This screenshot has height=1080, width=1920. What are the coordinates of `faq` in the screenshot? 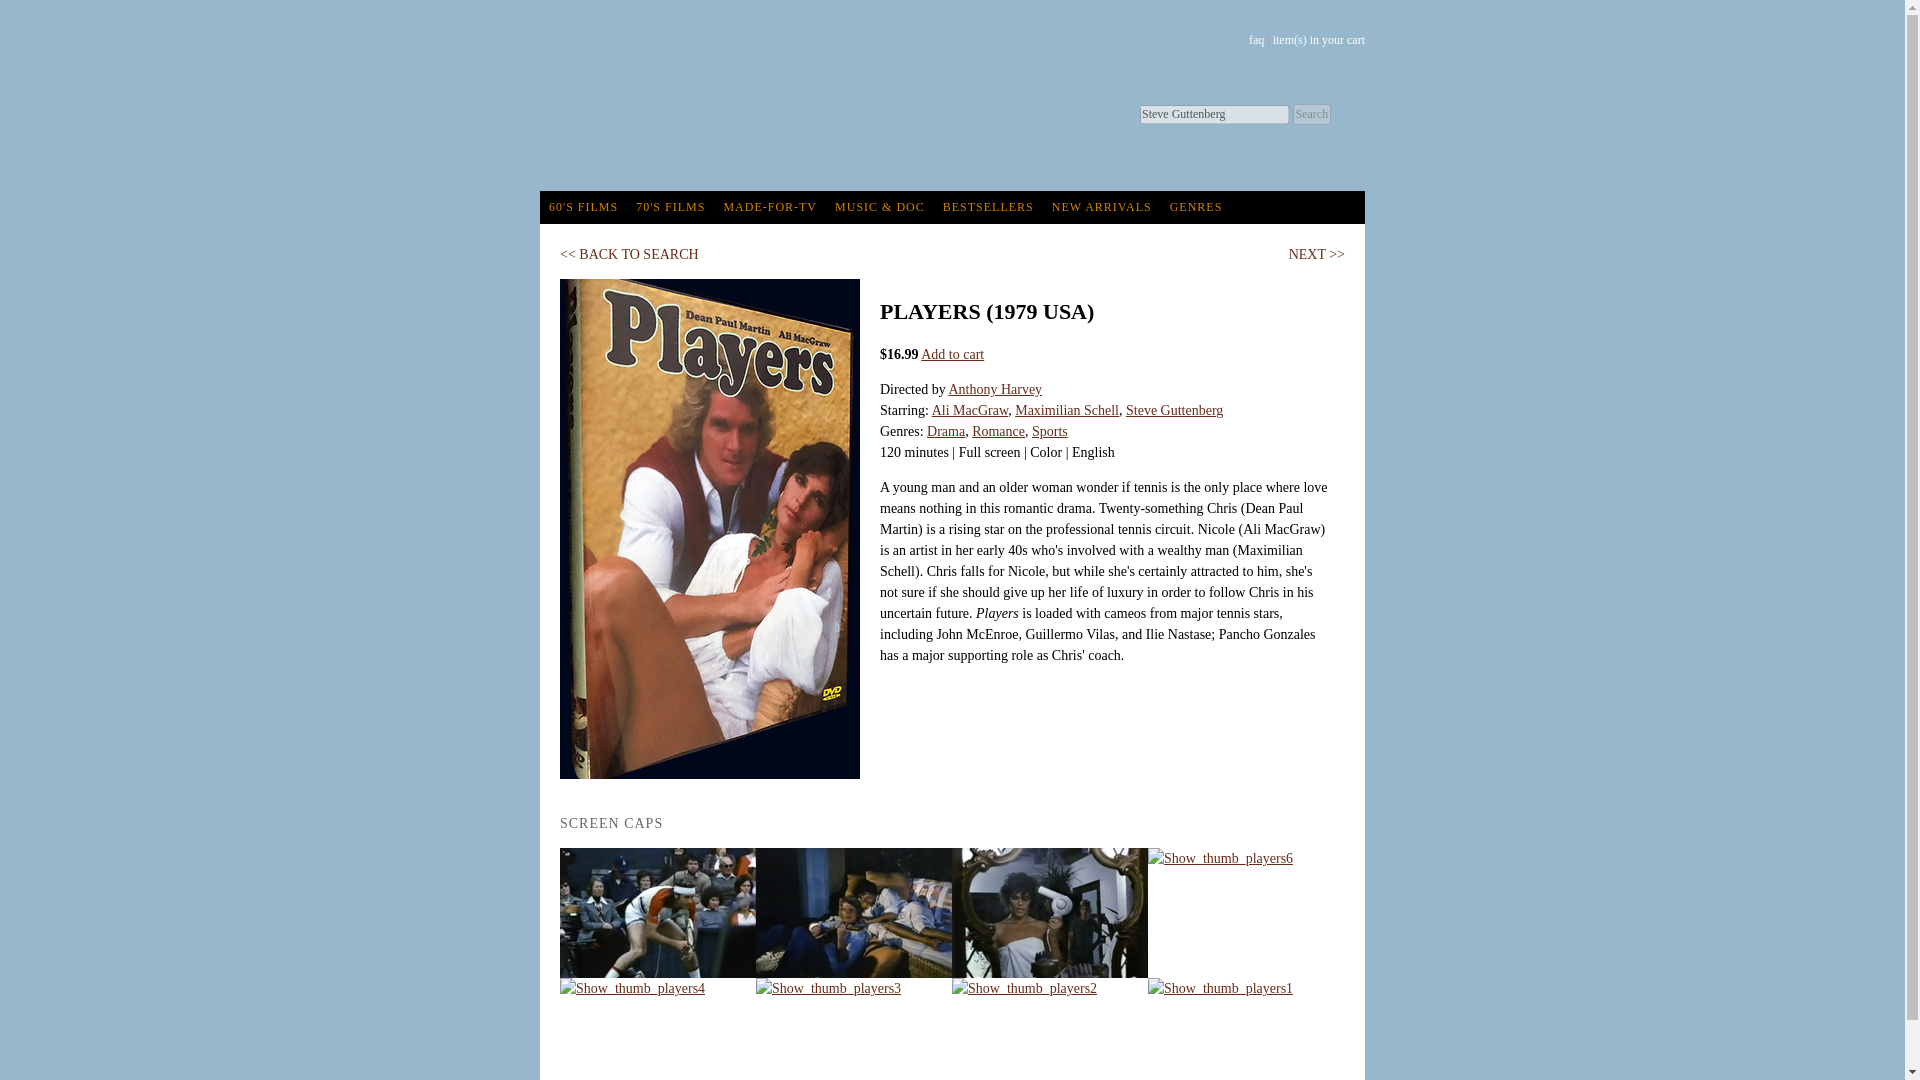 It's located at (1256, 40).